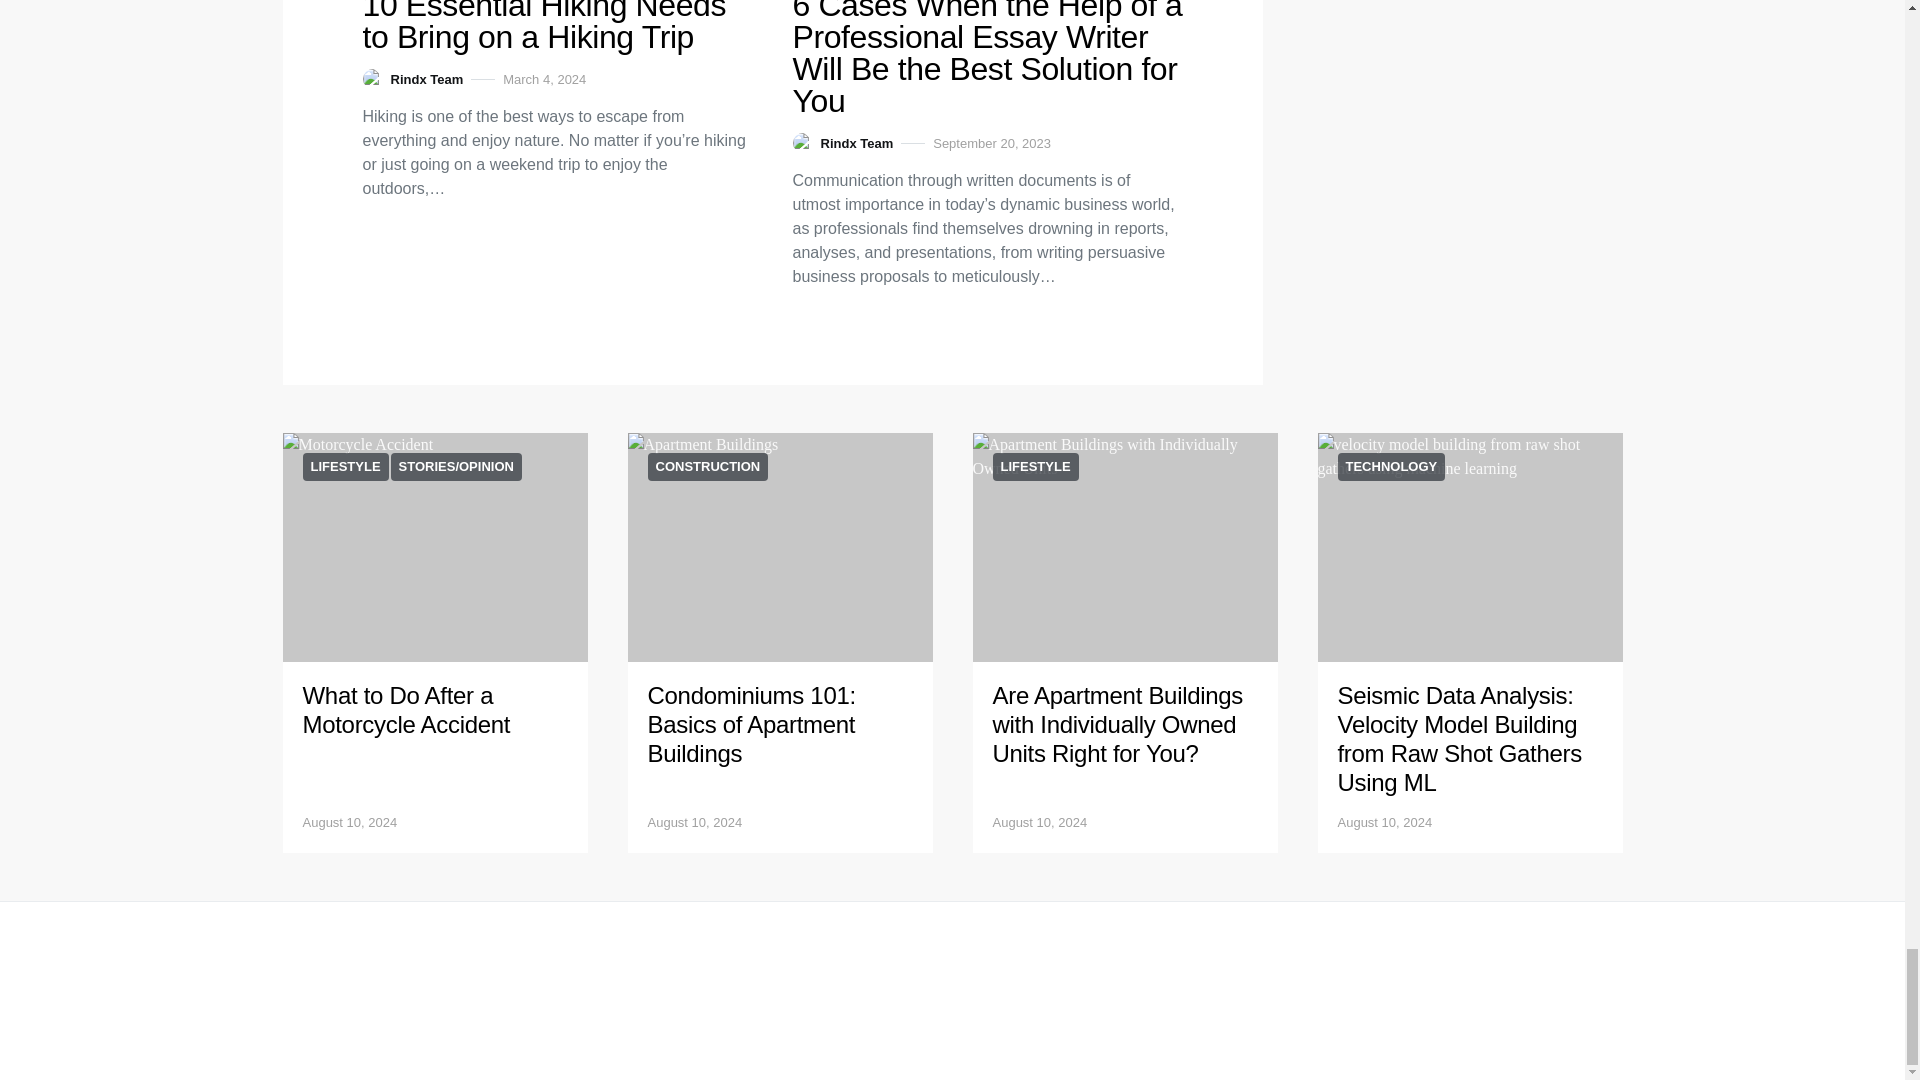 This screenshot has width=1920, height=1080. What do you see at coordinates (842, 142) in the screenshot?
I see `View all posts by Rindx Team` at bounding box center [842, 142].